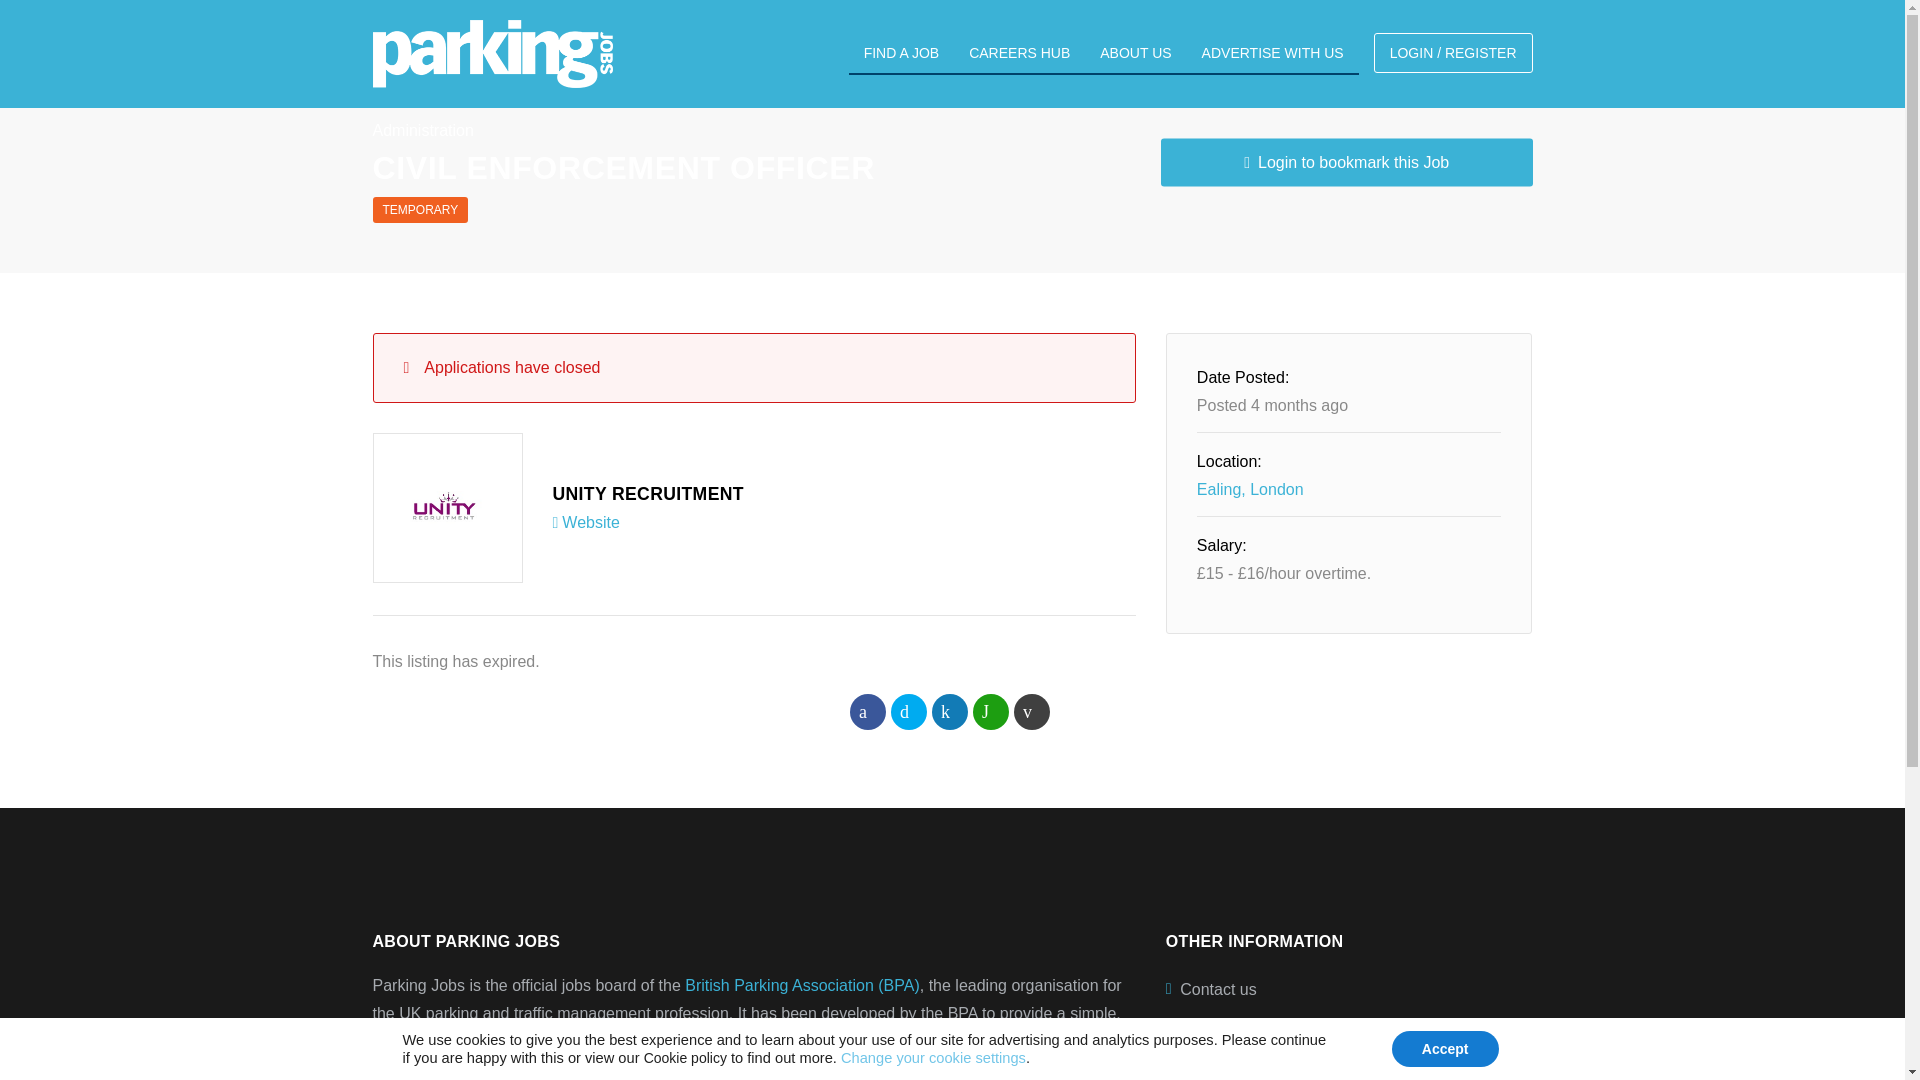 The image size is (1920, 1080). Describe the element at coordinates (1348, 1026) in the screenshot. I see `Terms and conditions` at that location.